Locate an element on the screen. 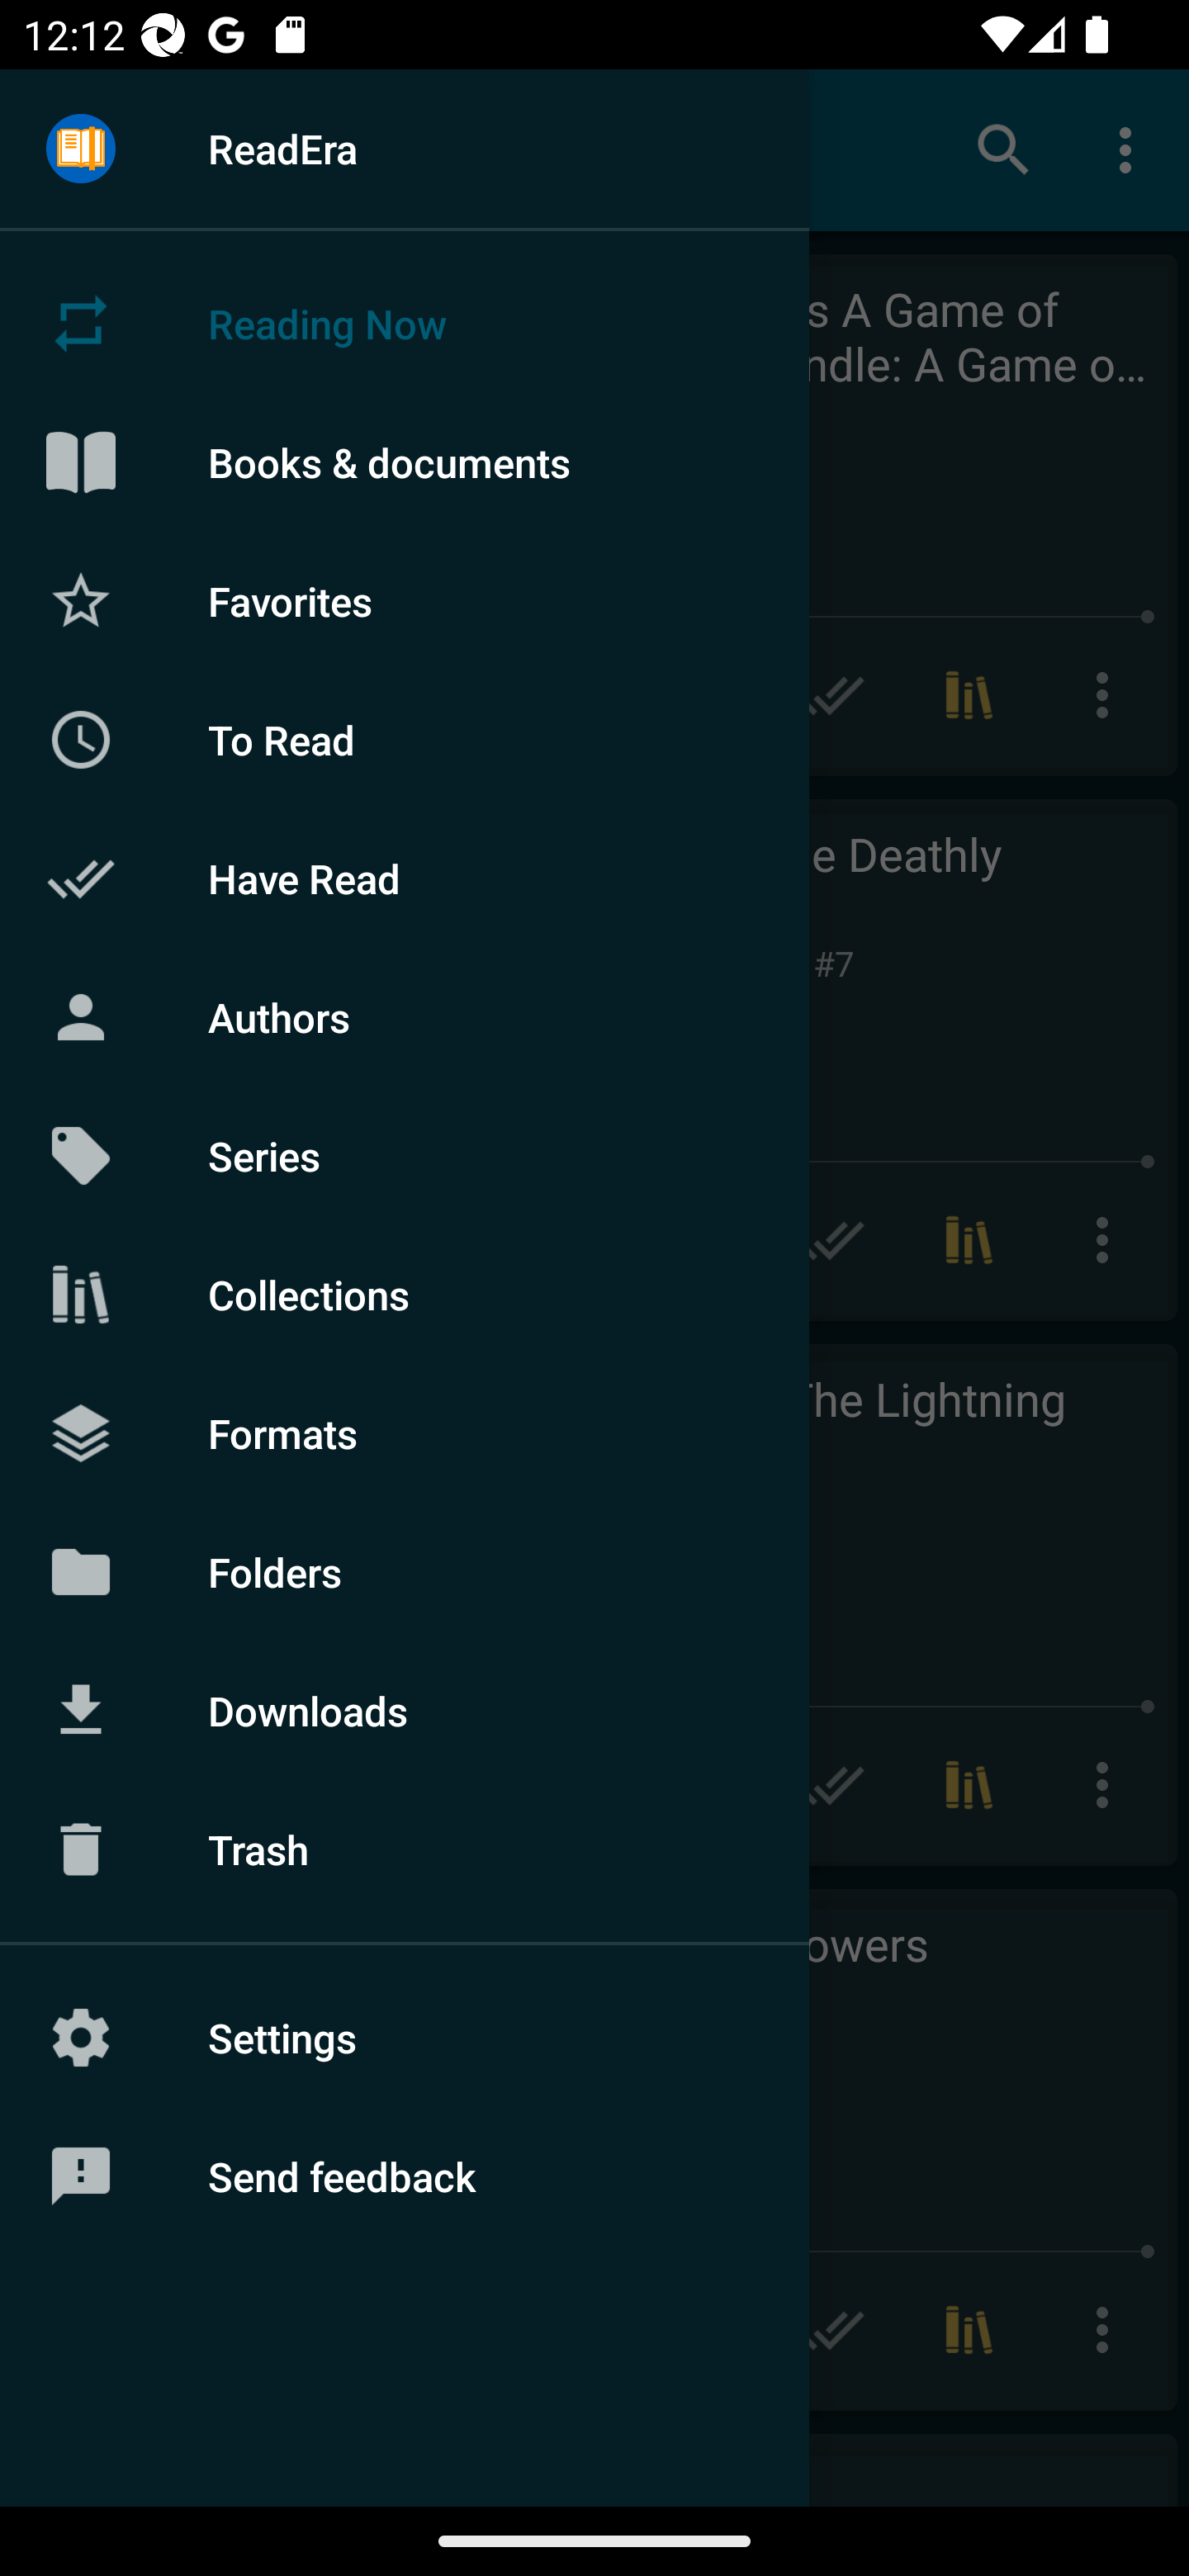  Search books & documents is located at coordinates (1004, 149).